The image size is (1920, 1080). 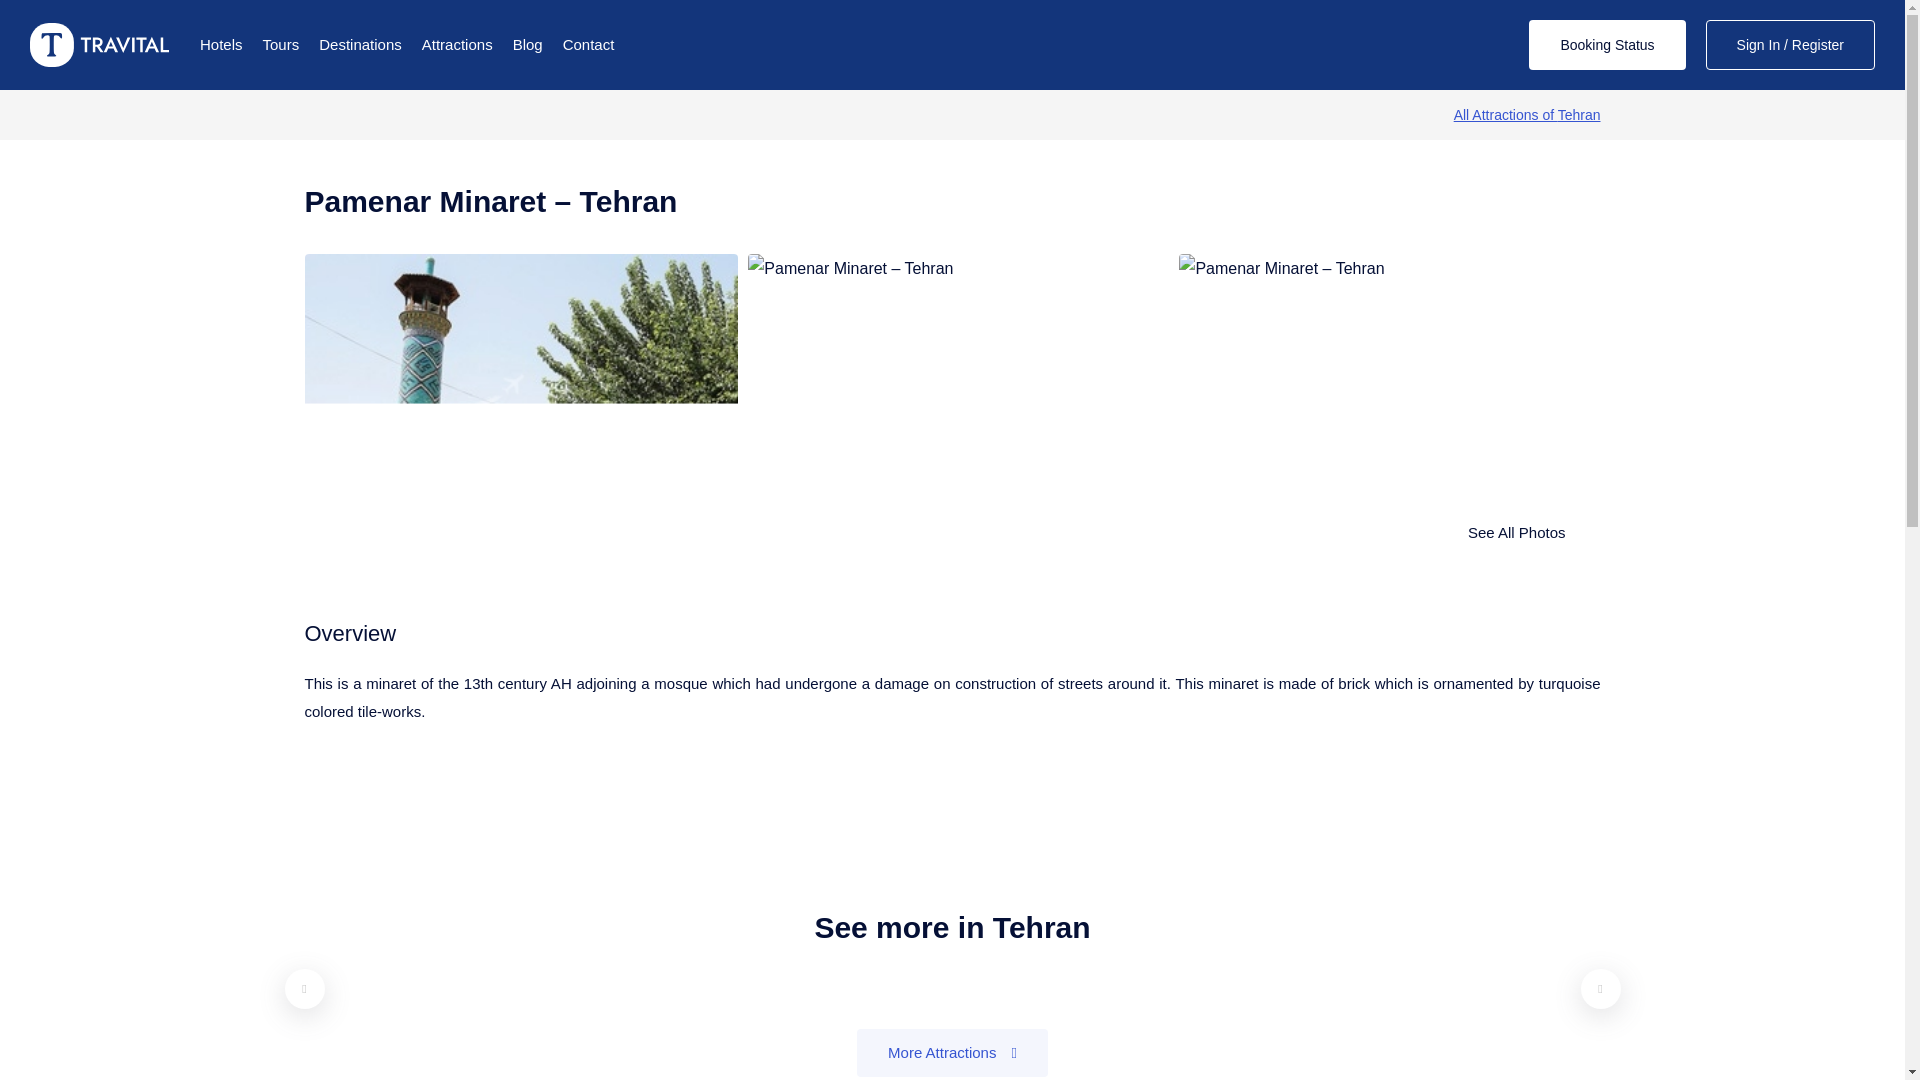 What do you see at coordinates (360, 45) in the screenshot?
I see `Destinations` at bounding box center [360, 45].